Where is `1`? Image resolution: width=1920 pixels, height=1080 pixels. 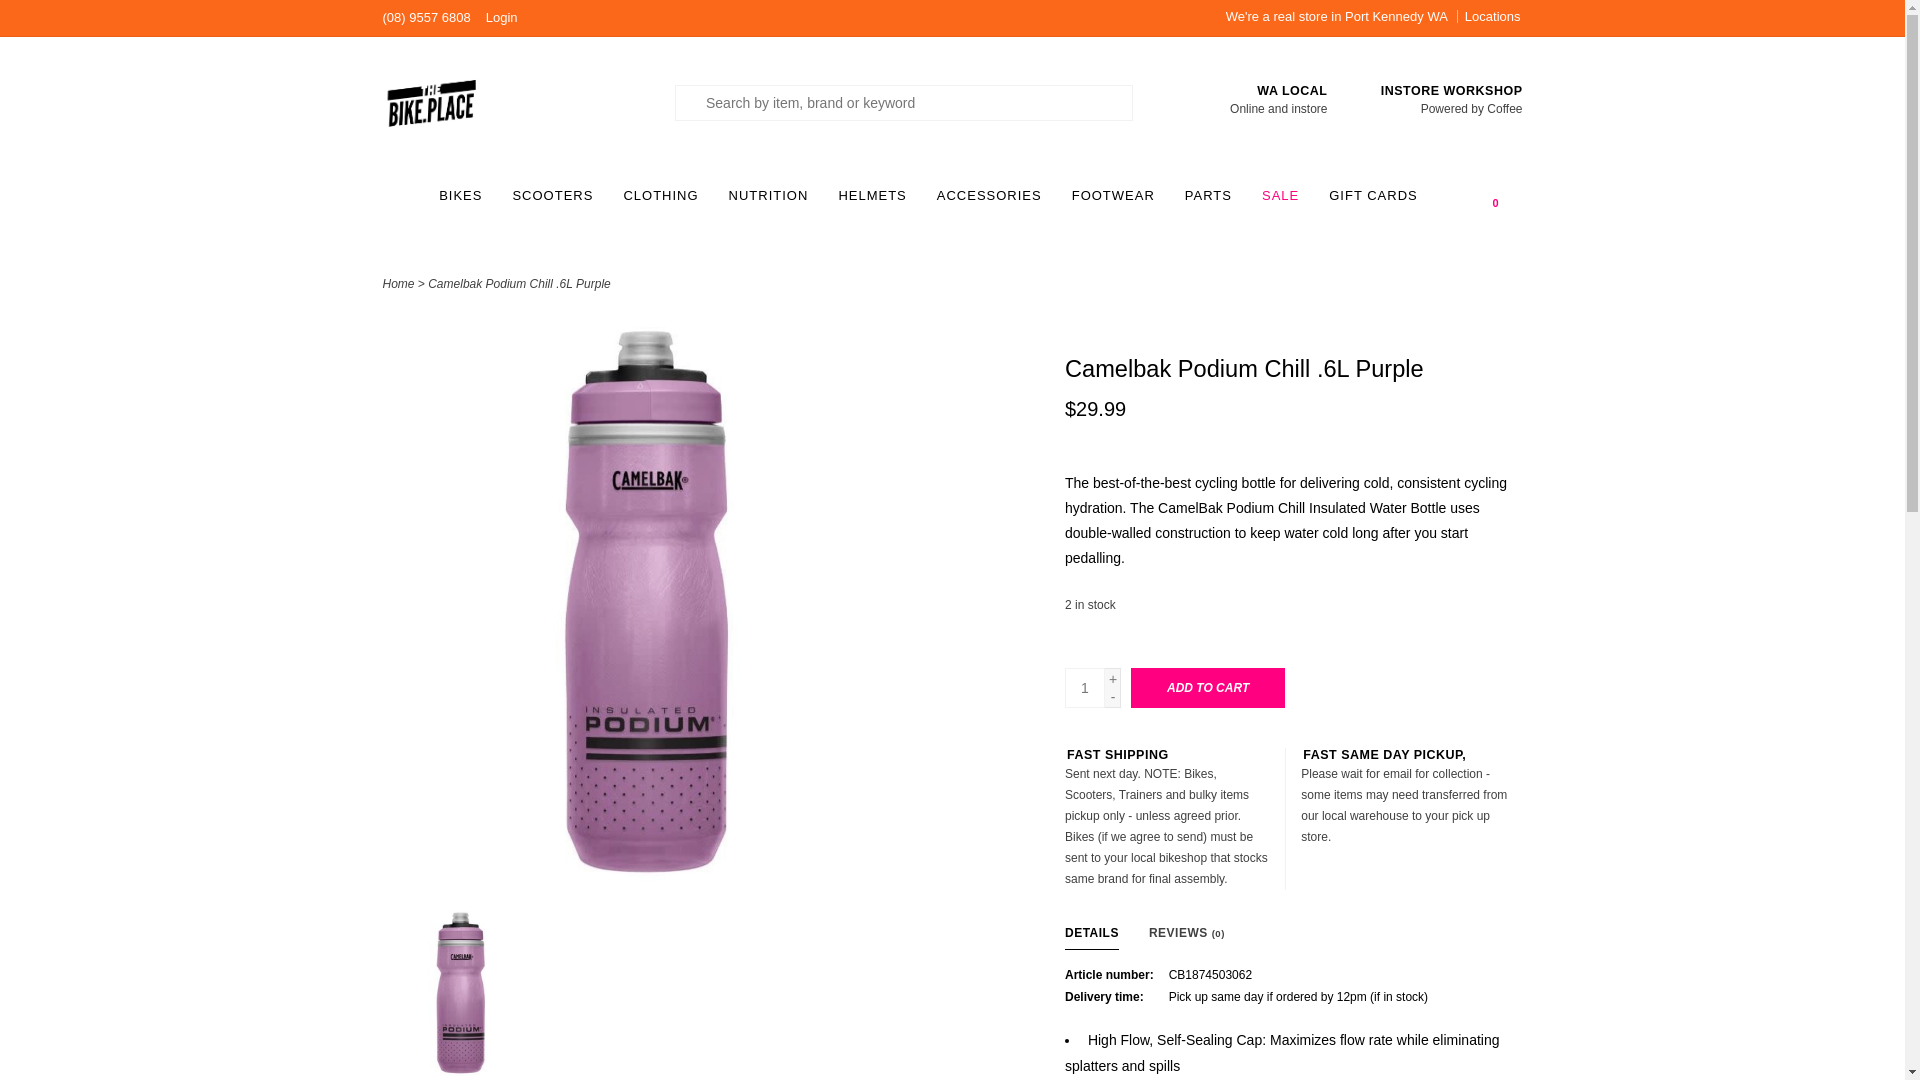 1 is located at coordinates (1085, 688).